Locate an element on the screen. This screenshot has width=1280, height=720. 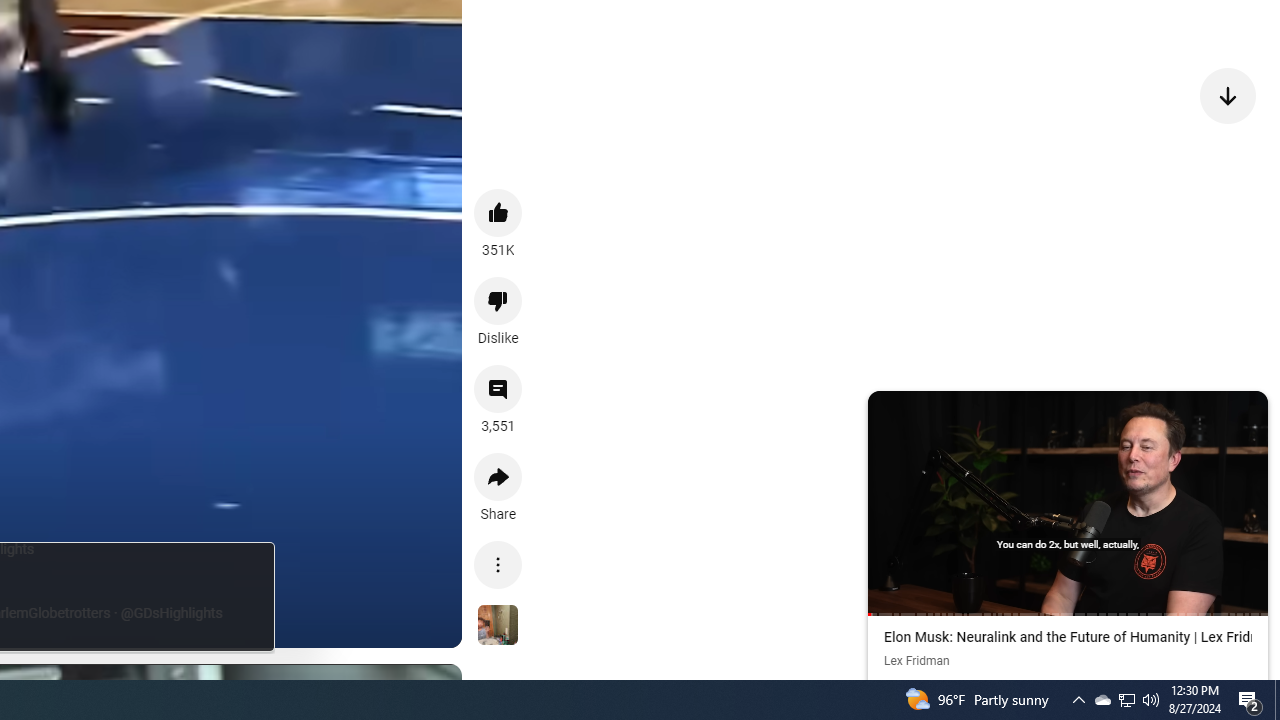
Next (SHIFT+n) is located at coordinates (1168, 501).